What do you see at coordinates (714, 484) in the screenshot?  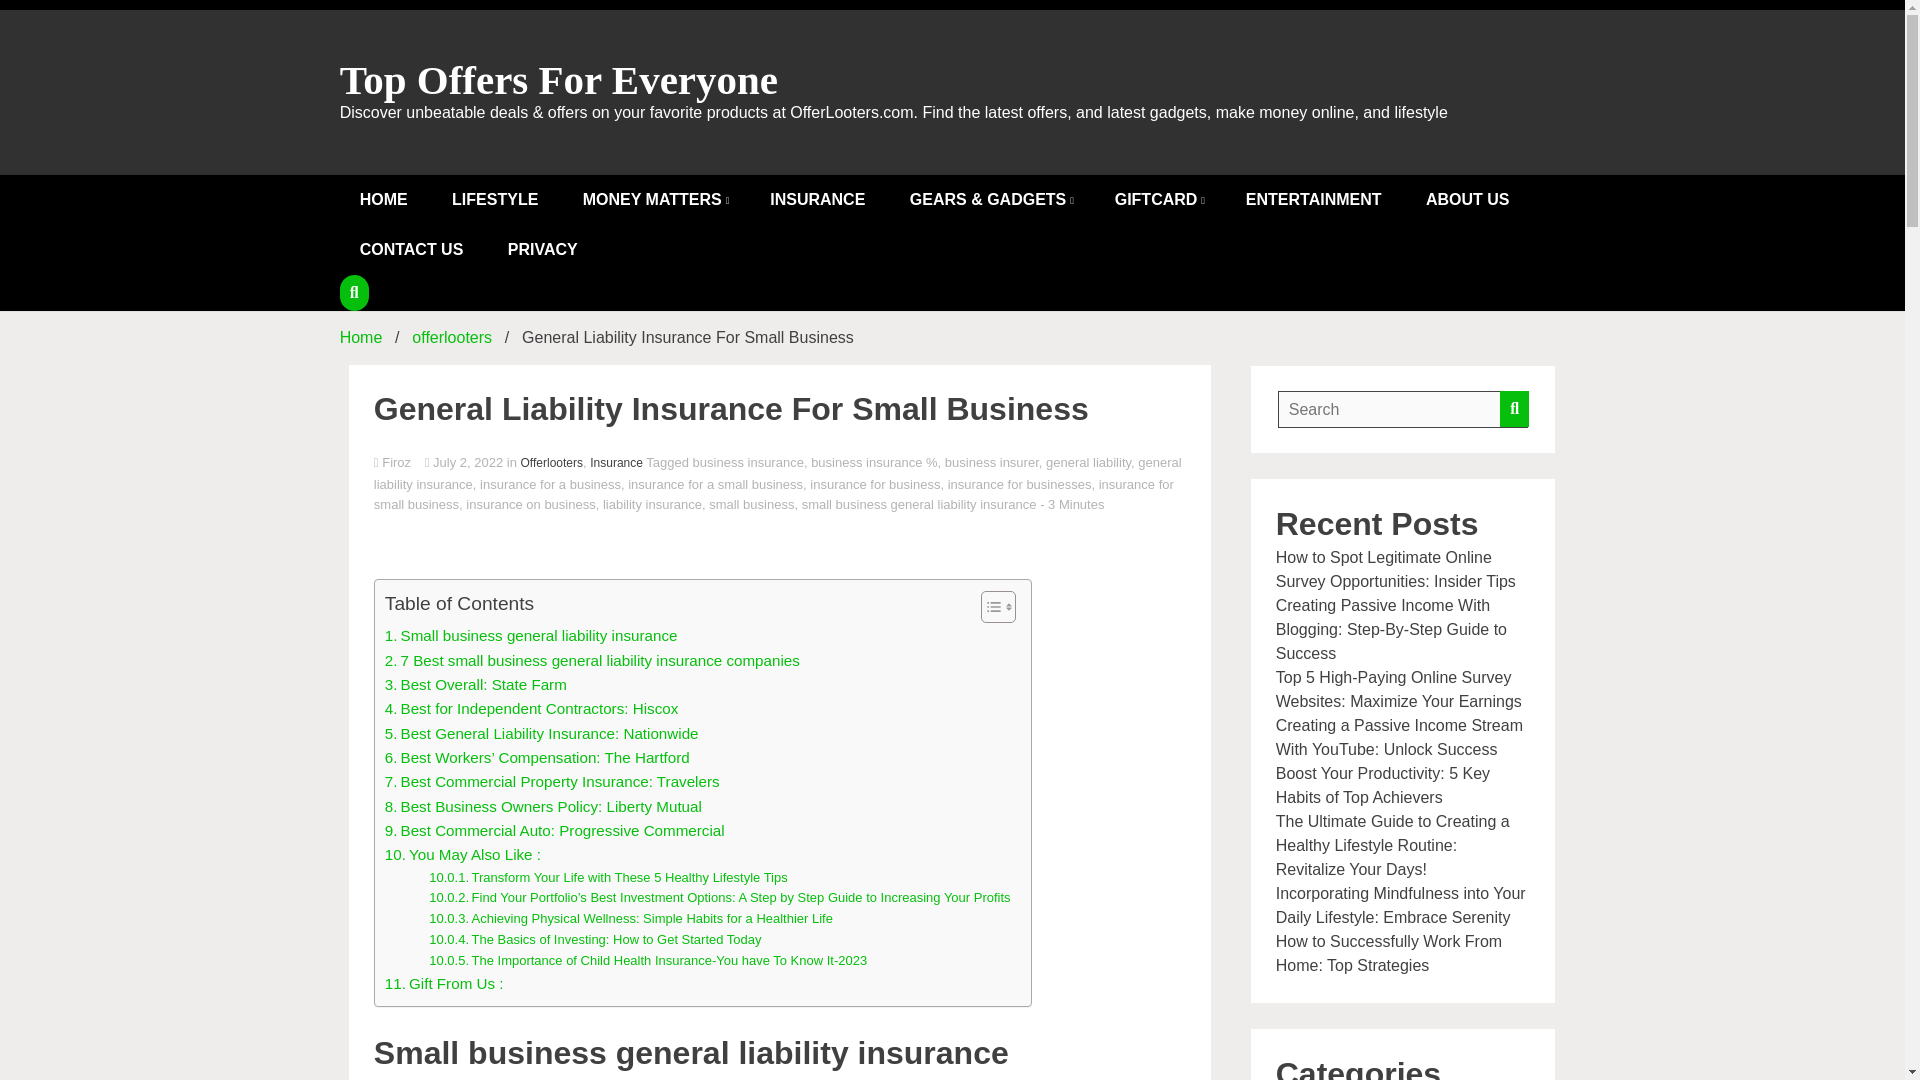 I see `insurance for a small business` at bounding box center [714, 484].